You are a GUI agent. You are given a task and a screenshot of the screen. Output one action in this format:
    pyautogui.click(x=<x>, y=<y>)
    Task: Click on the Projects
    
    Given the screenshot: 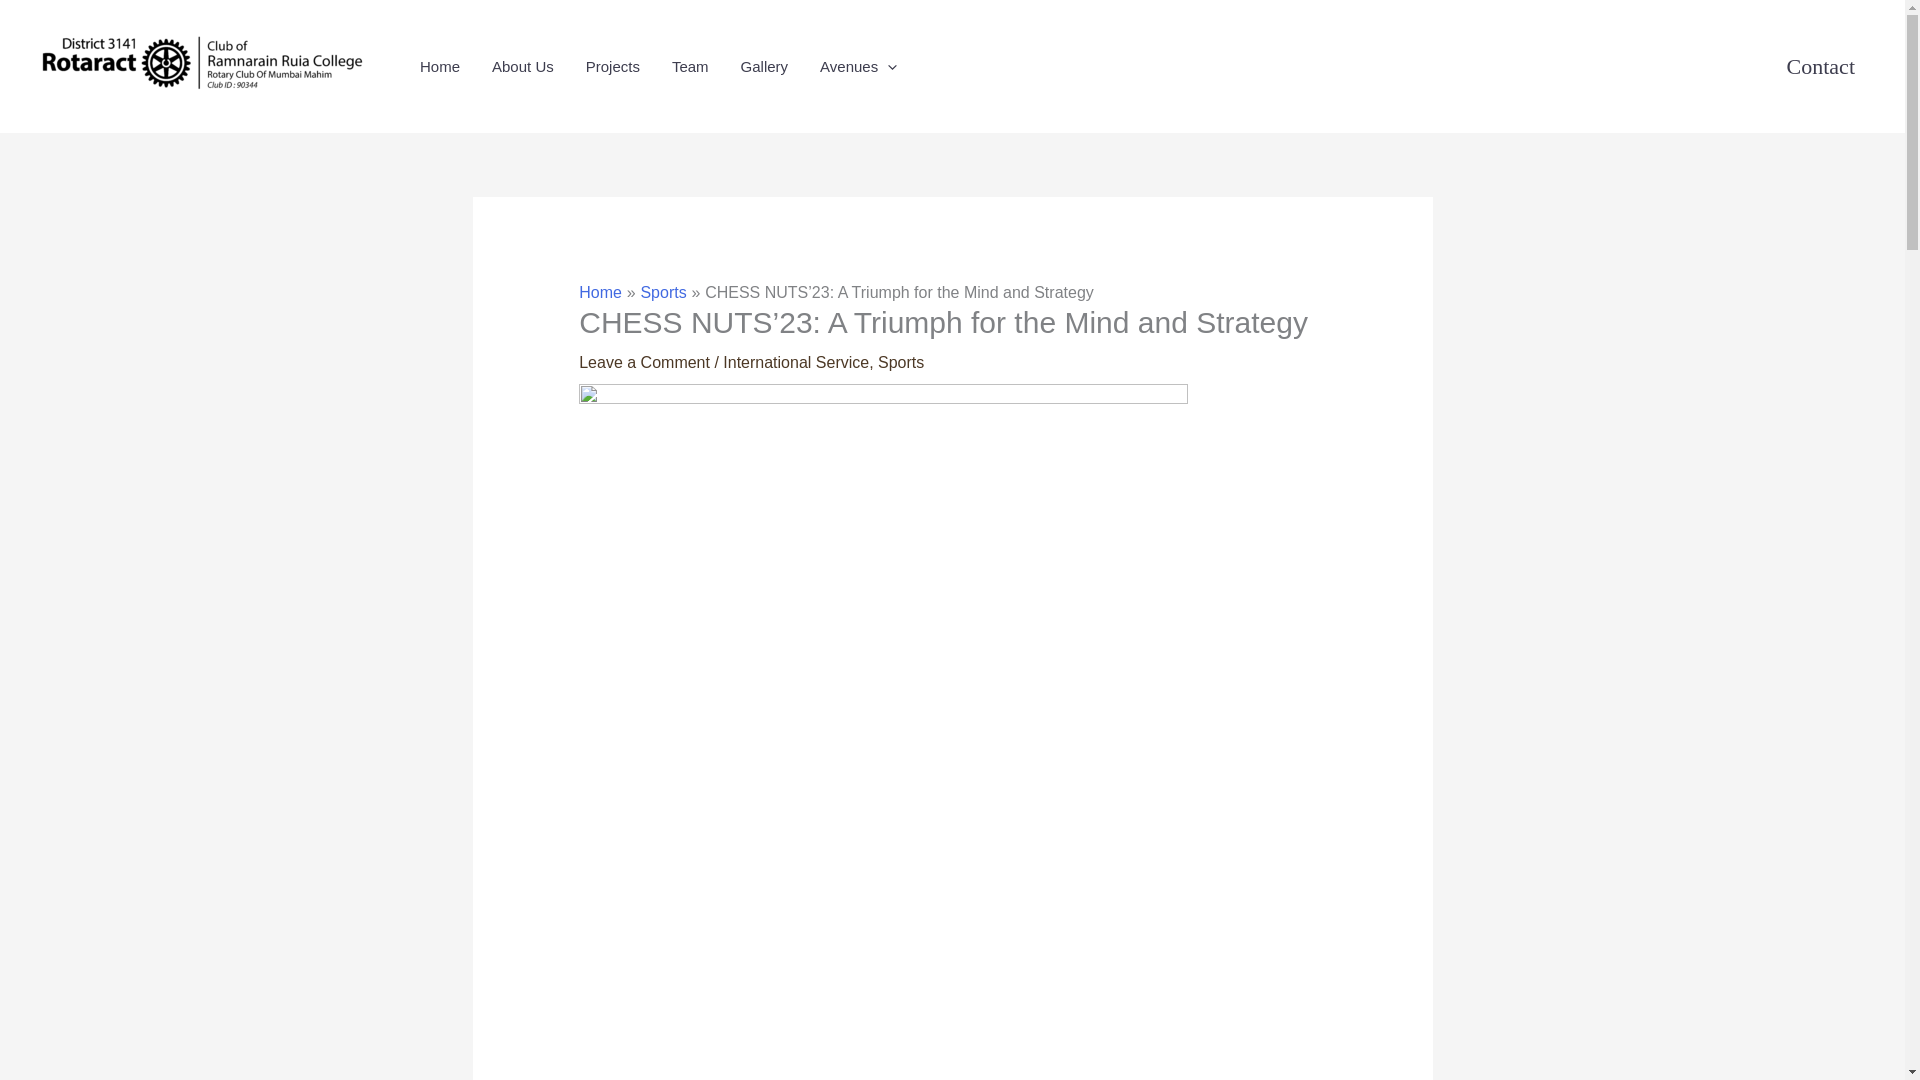 What is the action you would take?
    pyautogui.click(x=613, y=66)
    